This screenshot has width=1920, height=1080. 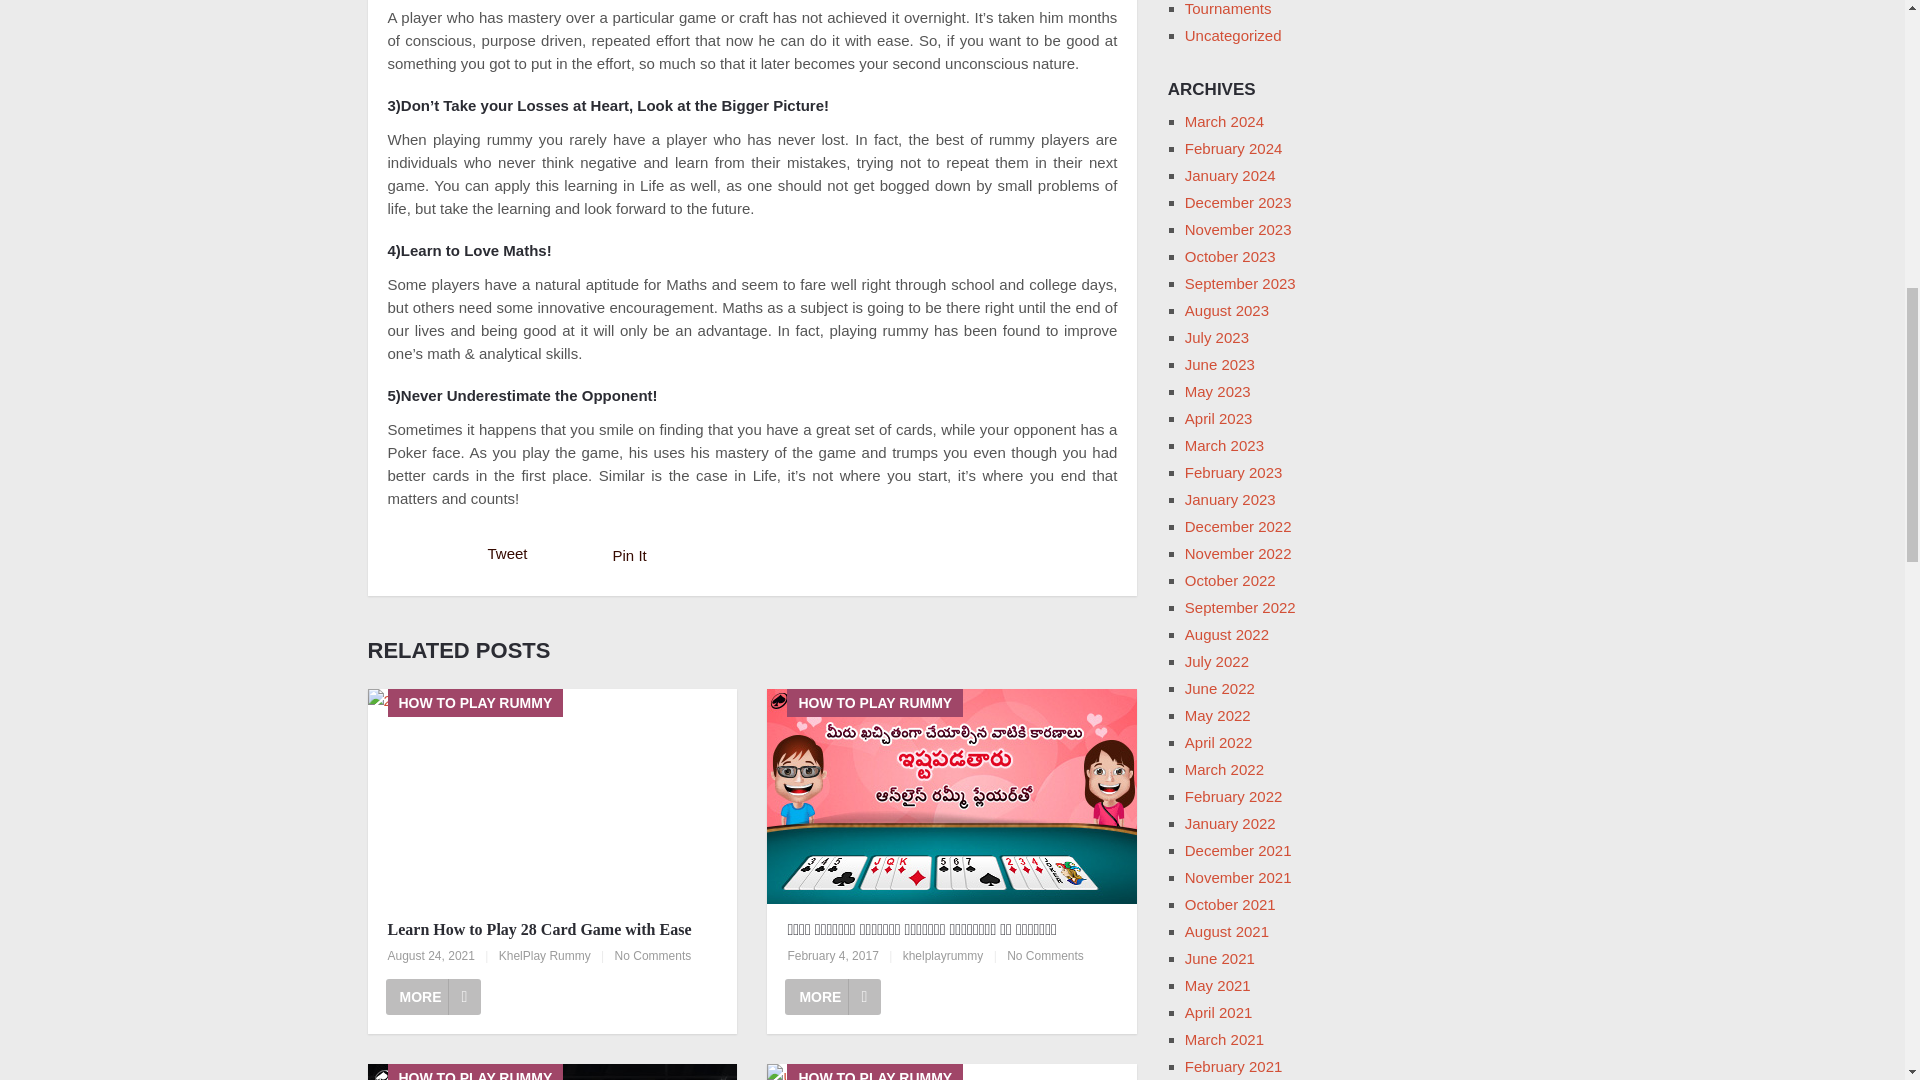 What do you see at coordinates (552, 1072) in the screenshot?
I see `HOW TO PLAY RUMMY` at bounding box center [552, 1072].